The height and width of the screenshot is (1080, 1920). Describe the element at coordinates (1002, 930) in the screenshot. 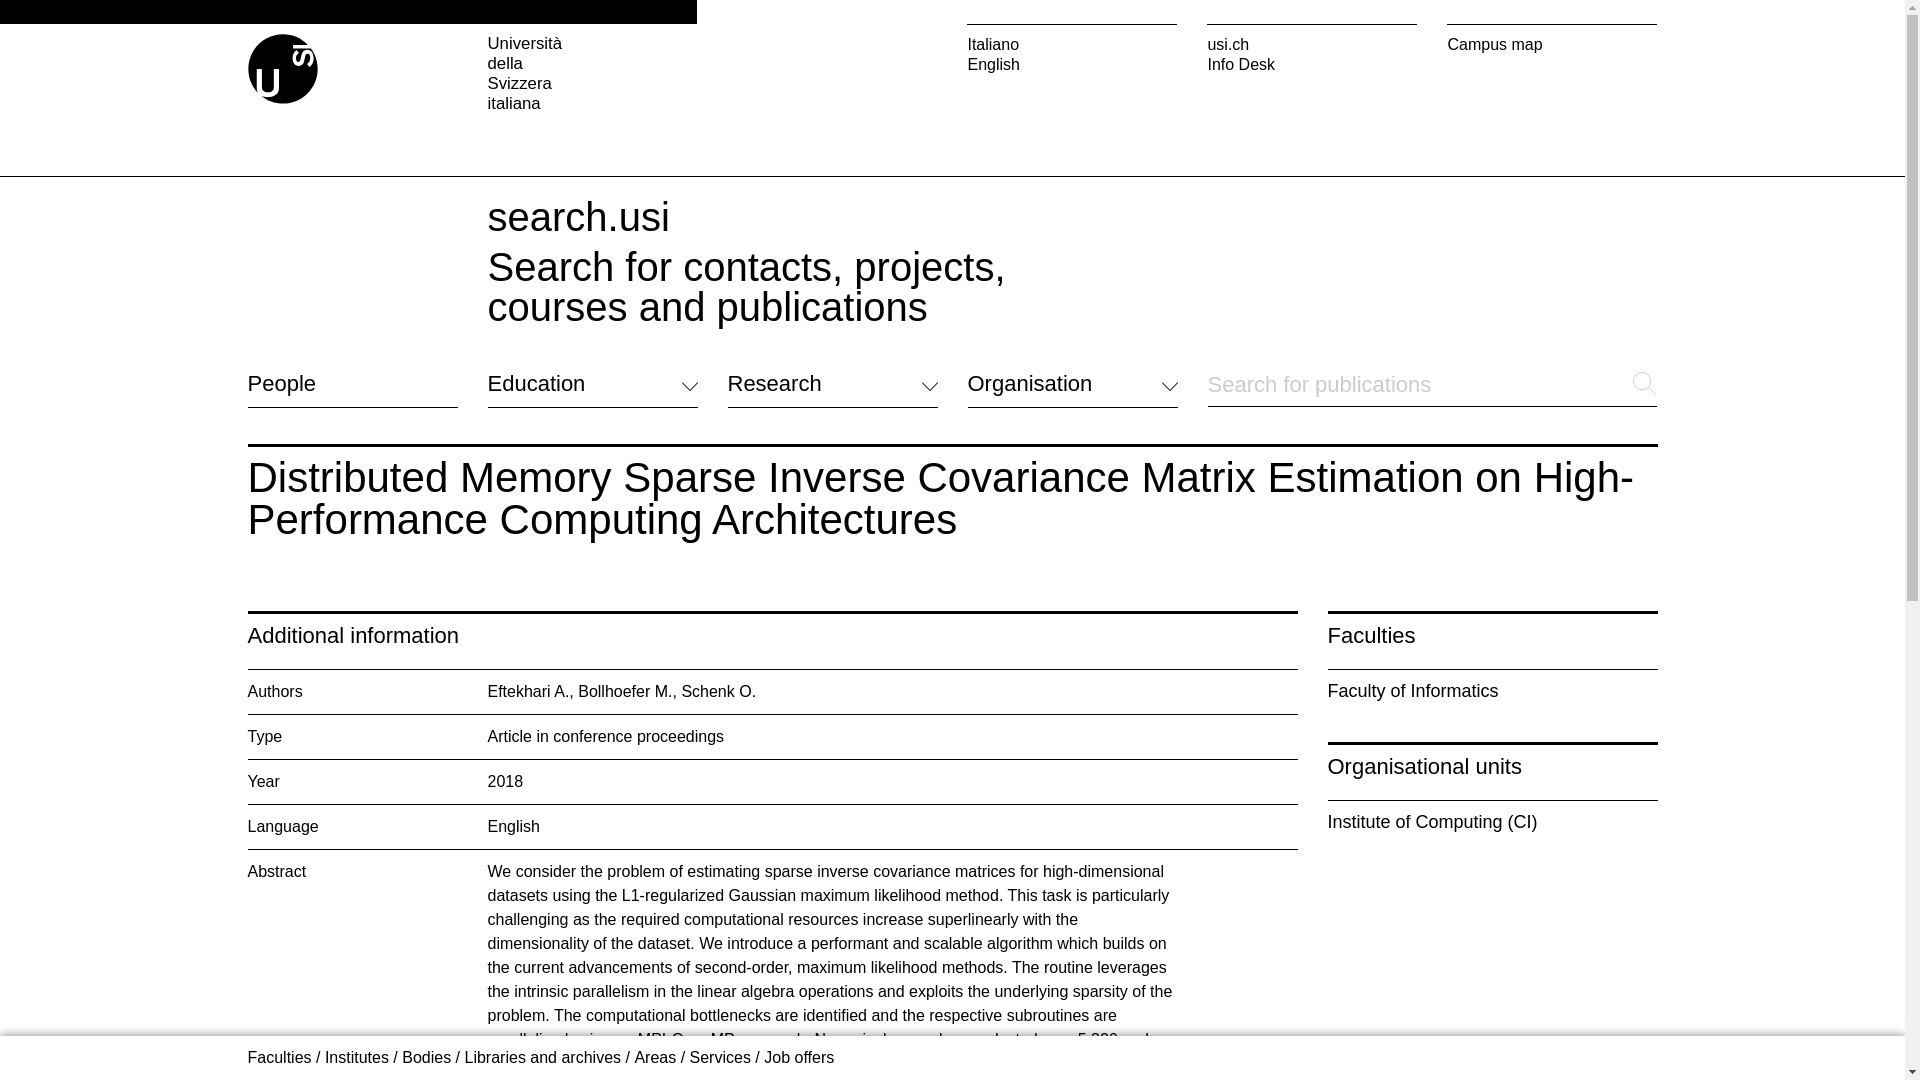

I see `Subscribe` at that location.